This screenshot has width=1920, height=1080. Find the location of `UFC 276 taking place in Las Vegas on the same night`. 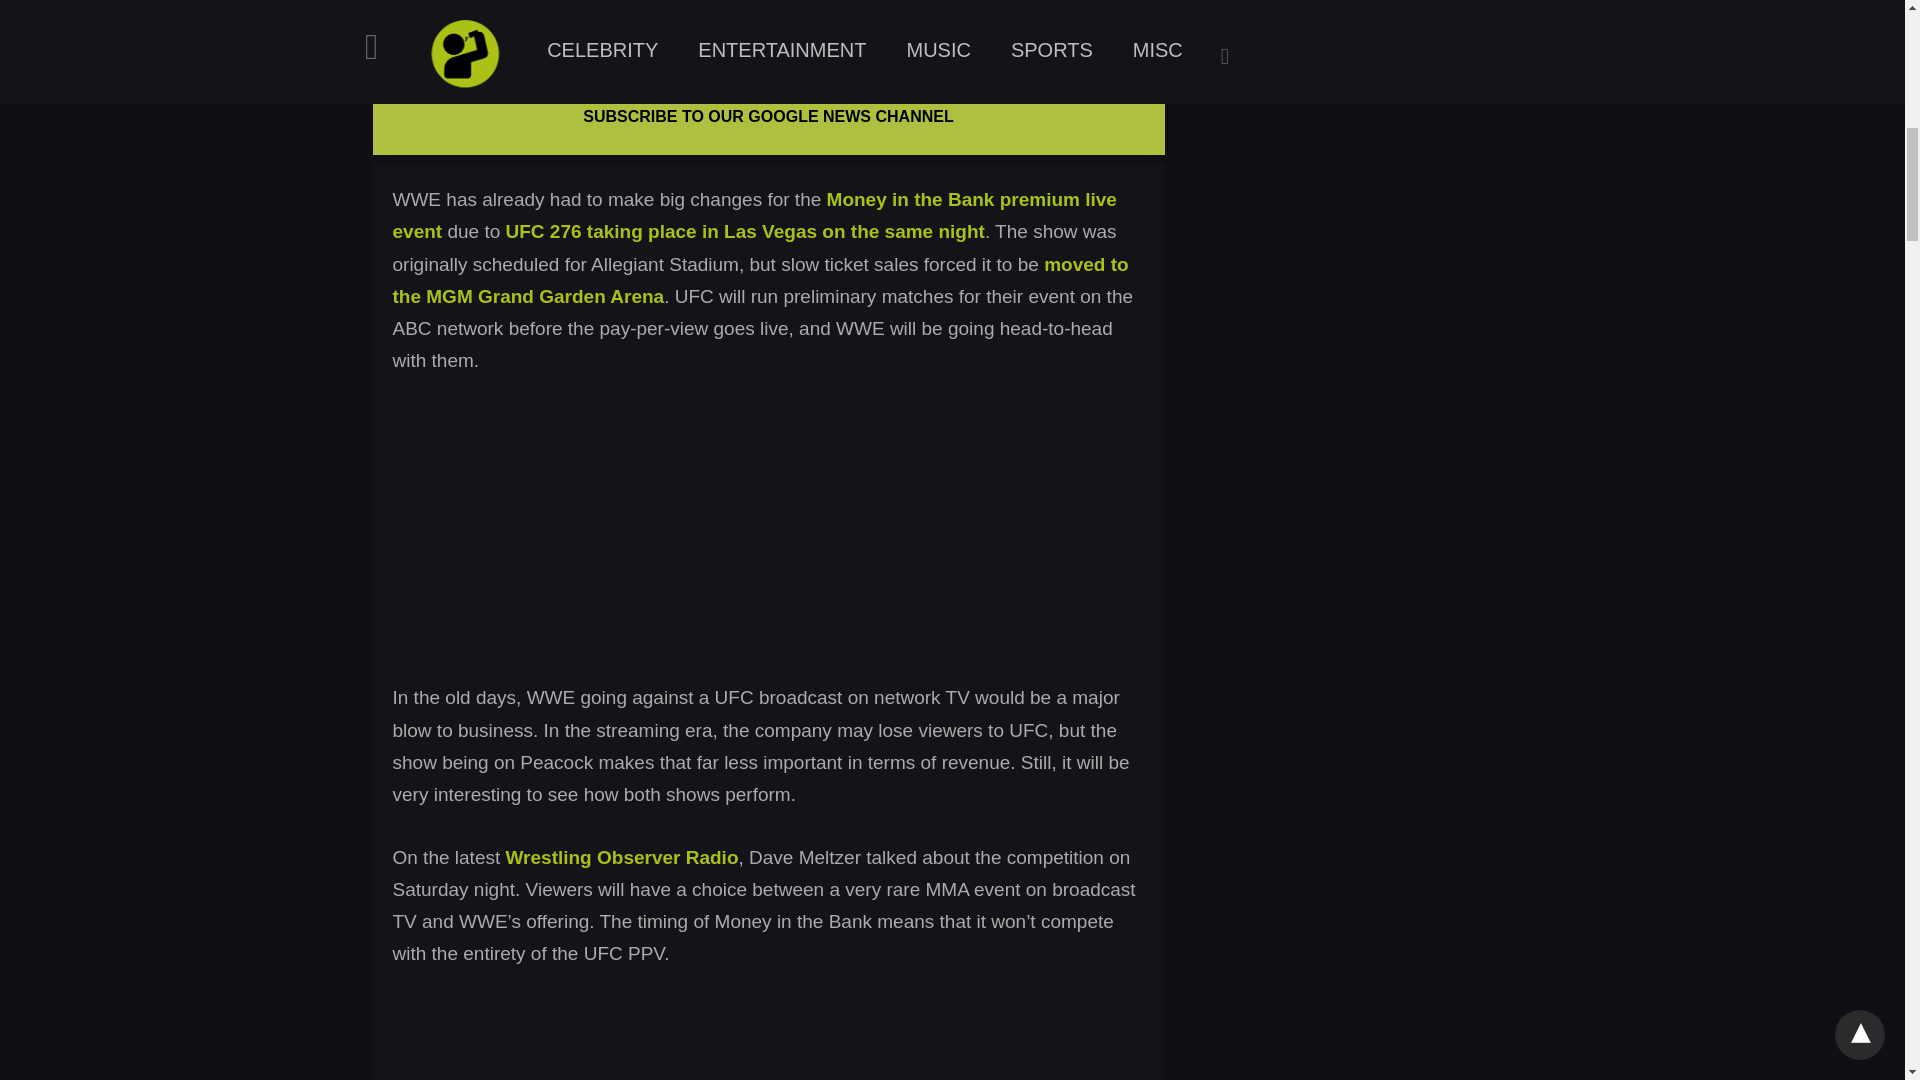

UFC 276 taking place in Las Vegas on the same night is located at coordinates (745, 231).